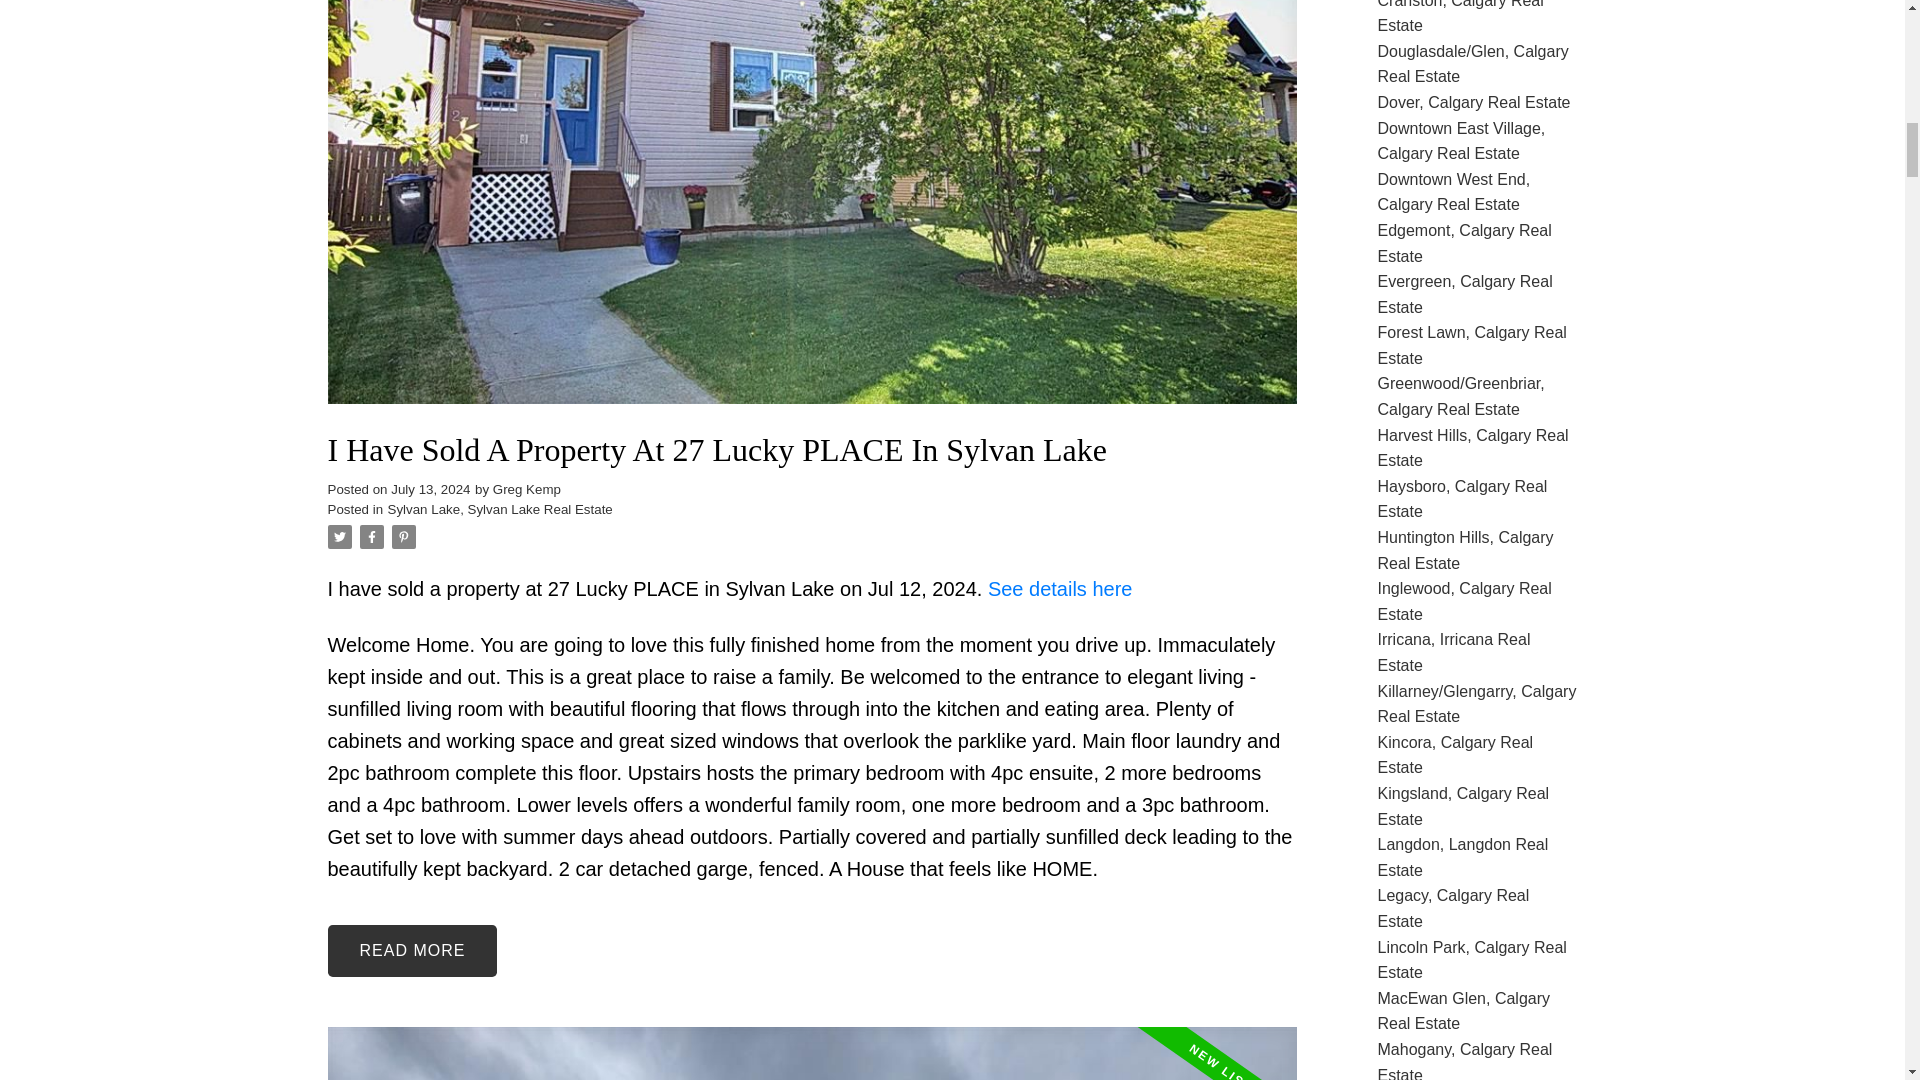 This screenshot has height=1080, width=1920. Describe the element at coordinates (1060, 588) in the screenshot. I see `See details here` at that location.